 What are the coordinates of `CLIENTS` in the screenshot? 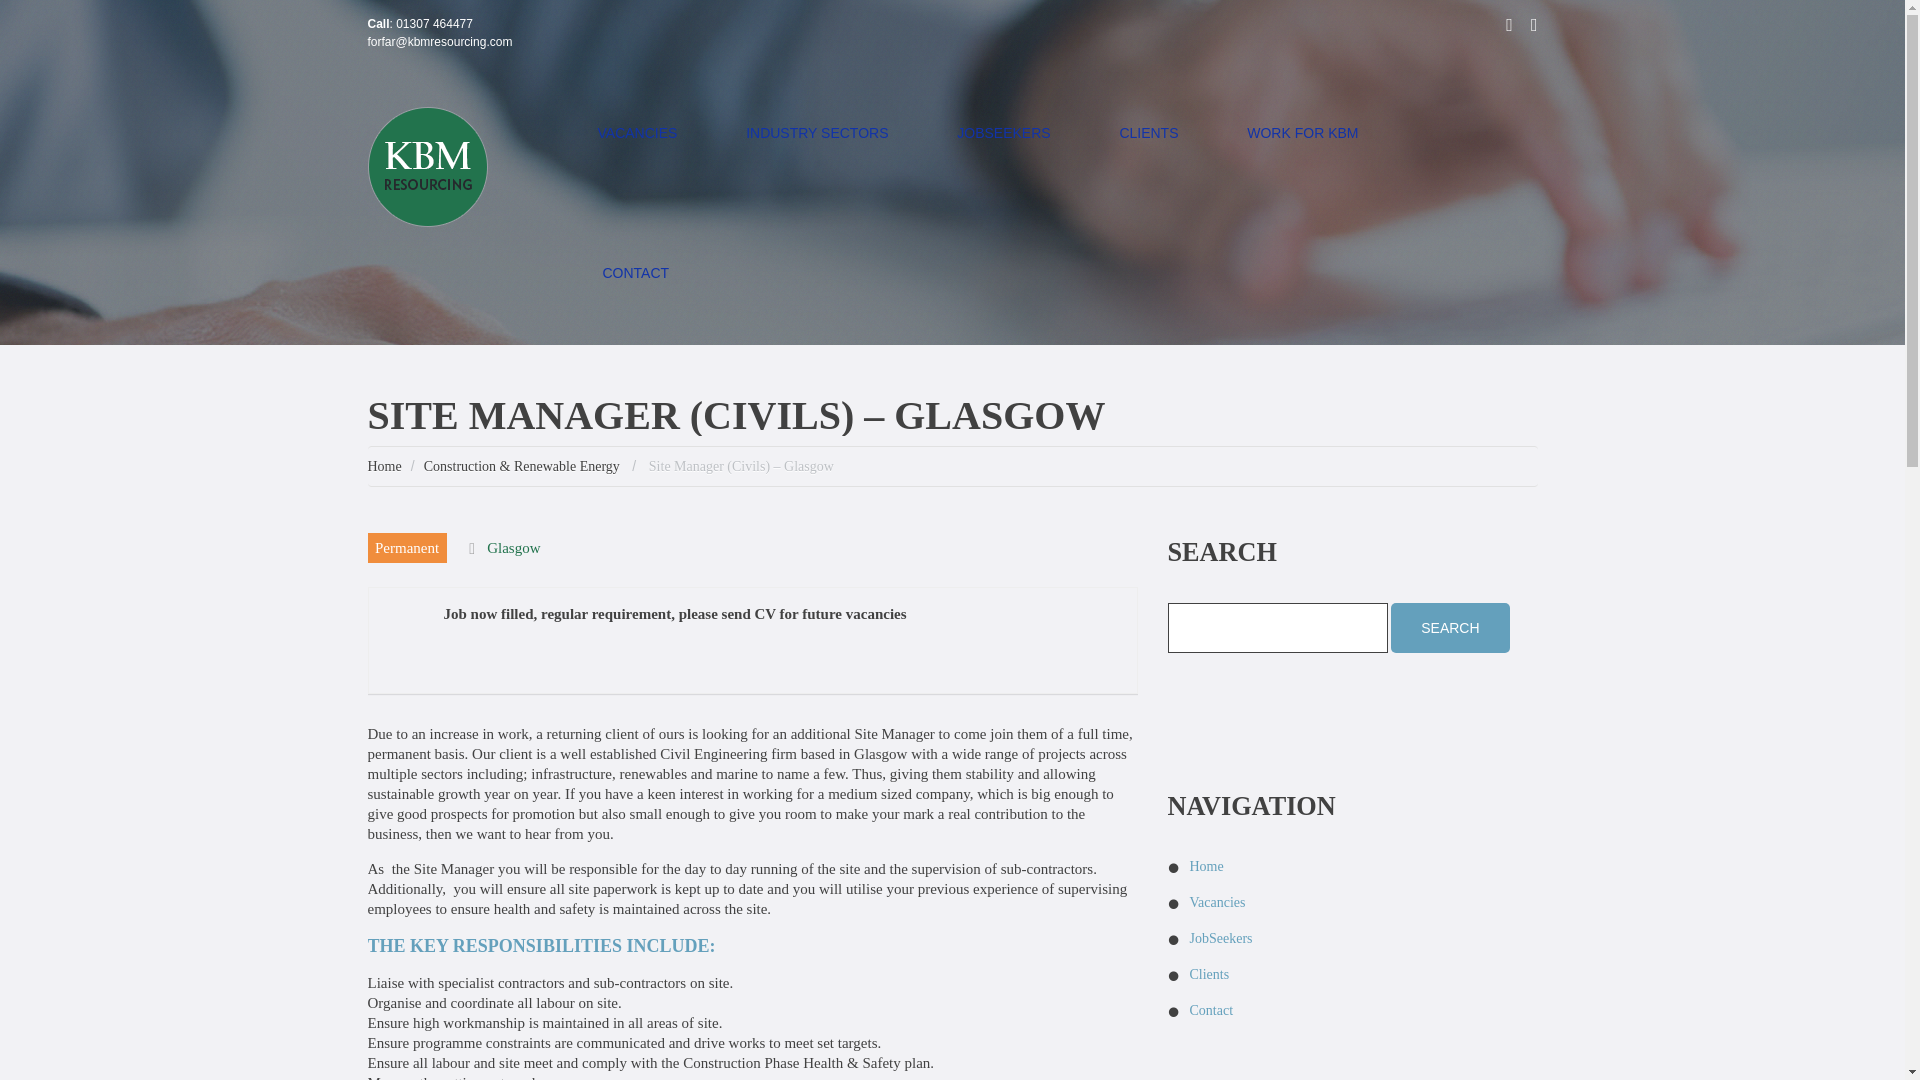 It's located at (1148, 134).